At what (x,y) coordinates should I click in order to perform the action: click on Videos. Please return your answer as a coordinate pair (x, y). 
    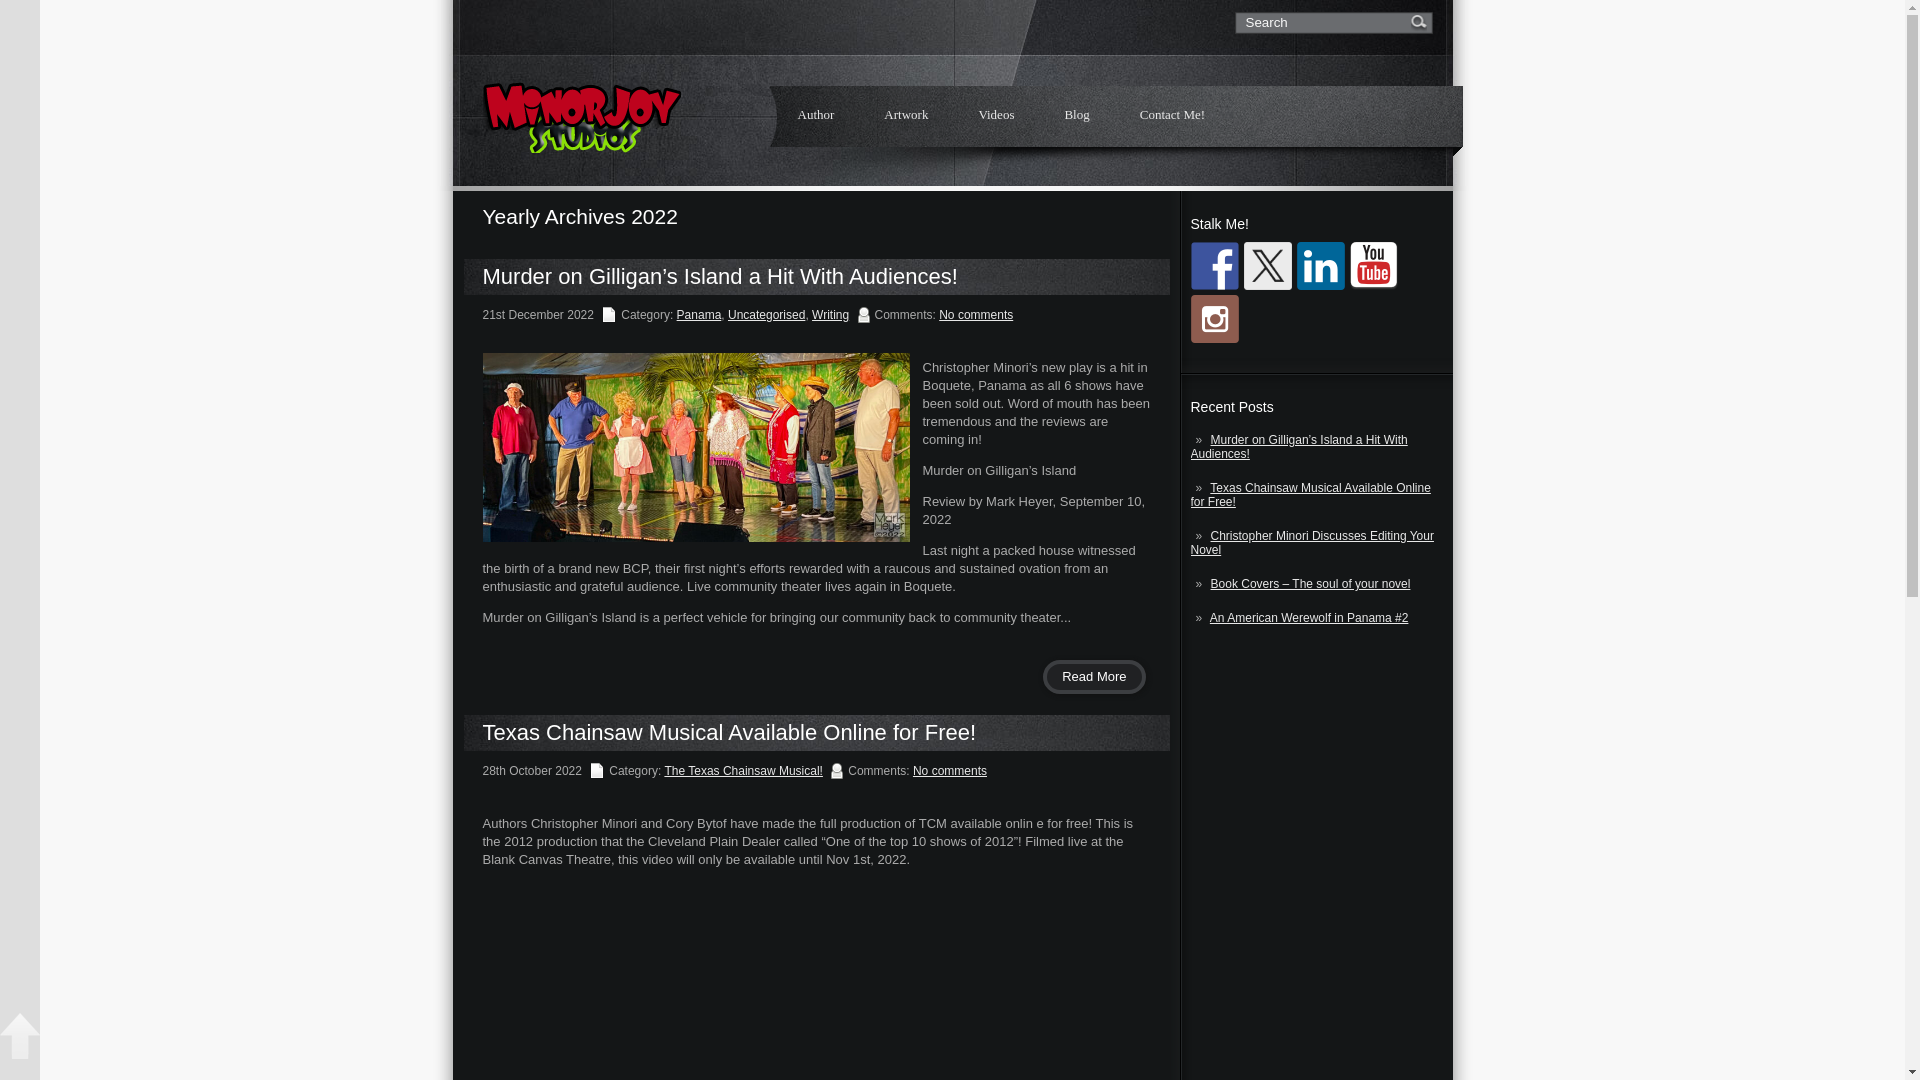
    Looking at the image, I should click on (995, 114).